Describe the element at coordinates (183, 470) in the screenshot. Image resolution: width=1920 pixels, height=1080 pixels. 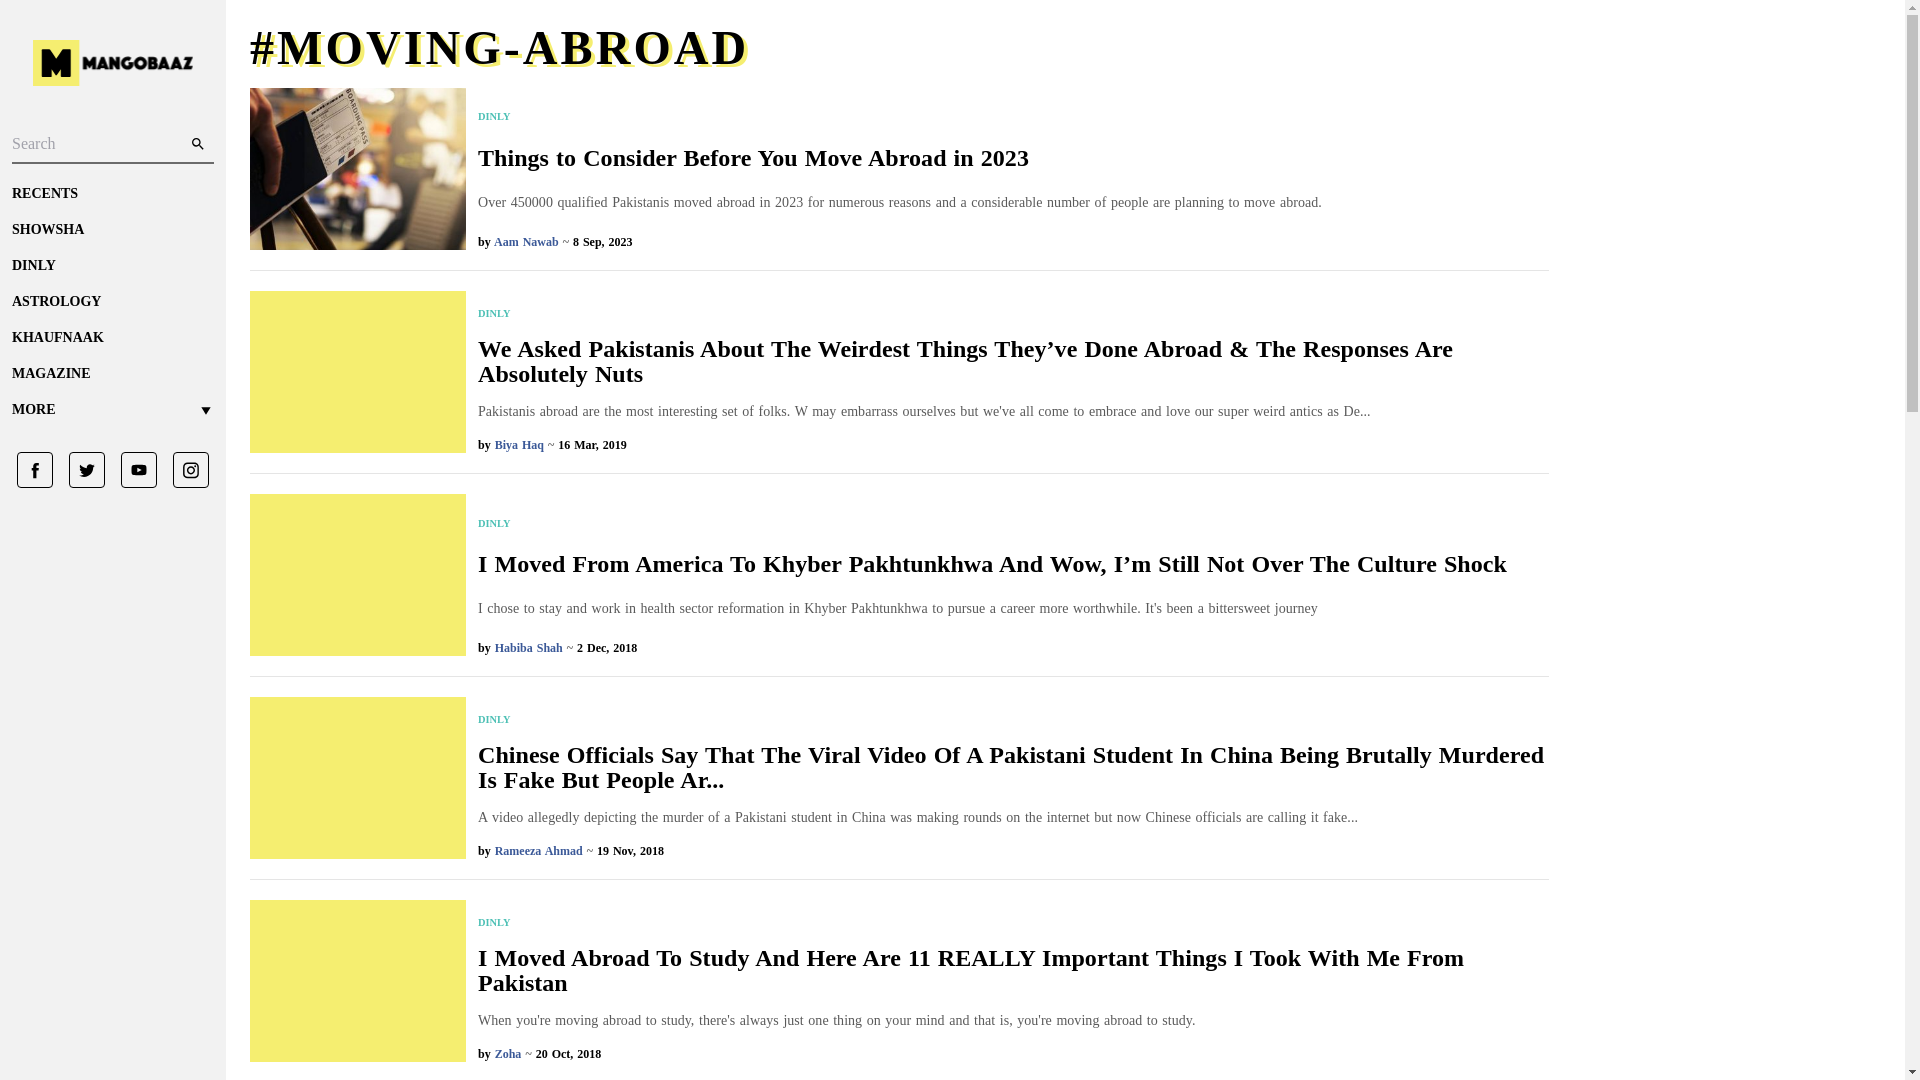
I see `Link to Instagram` at that location.